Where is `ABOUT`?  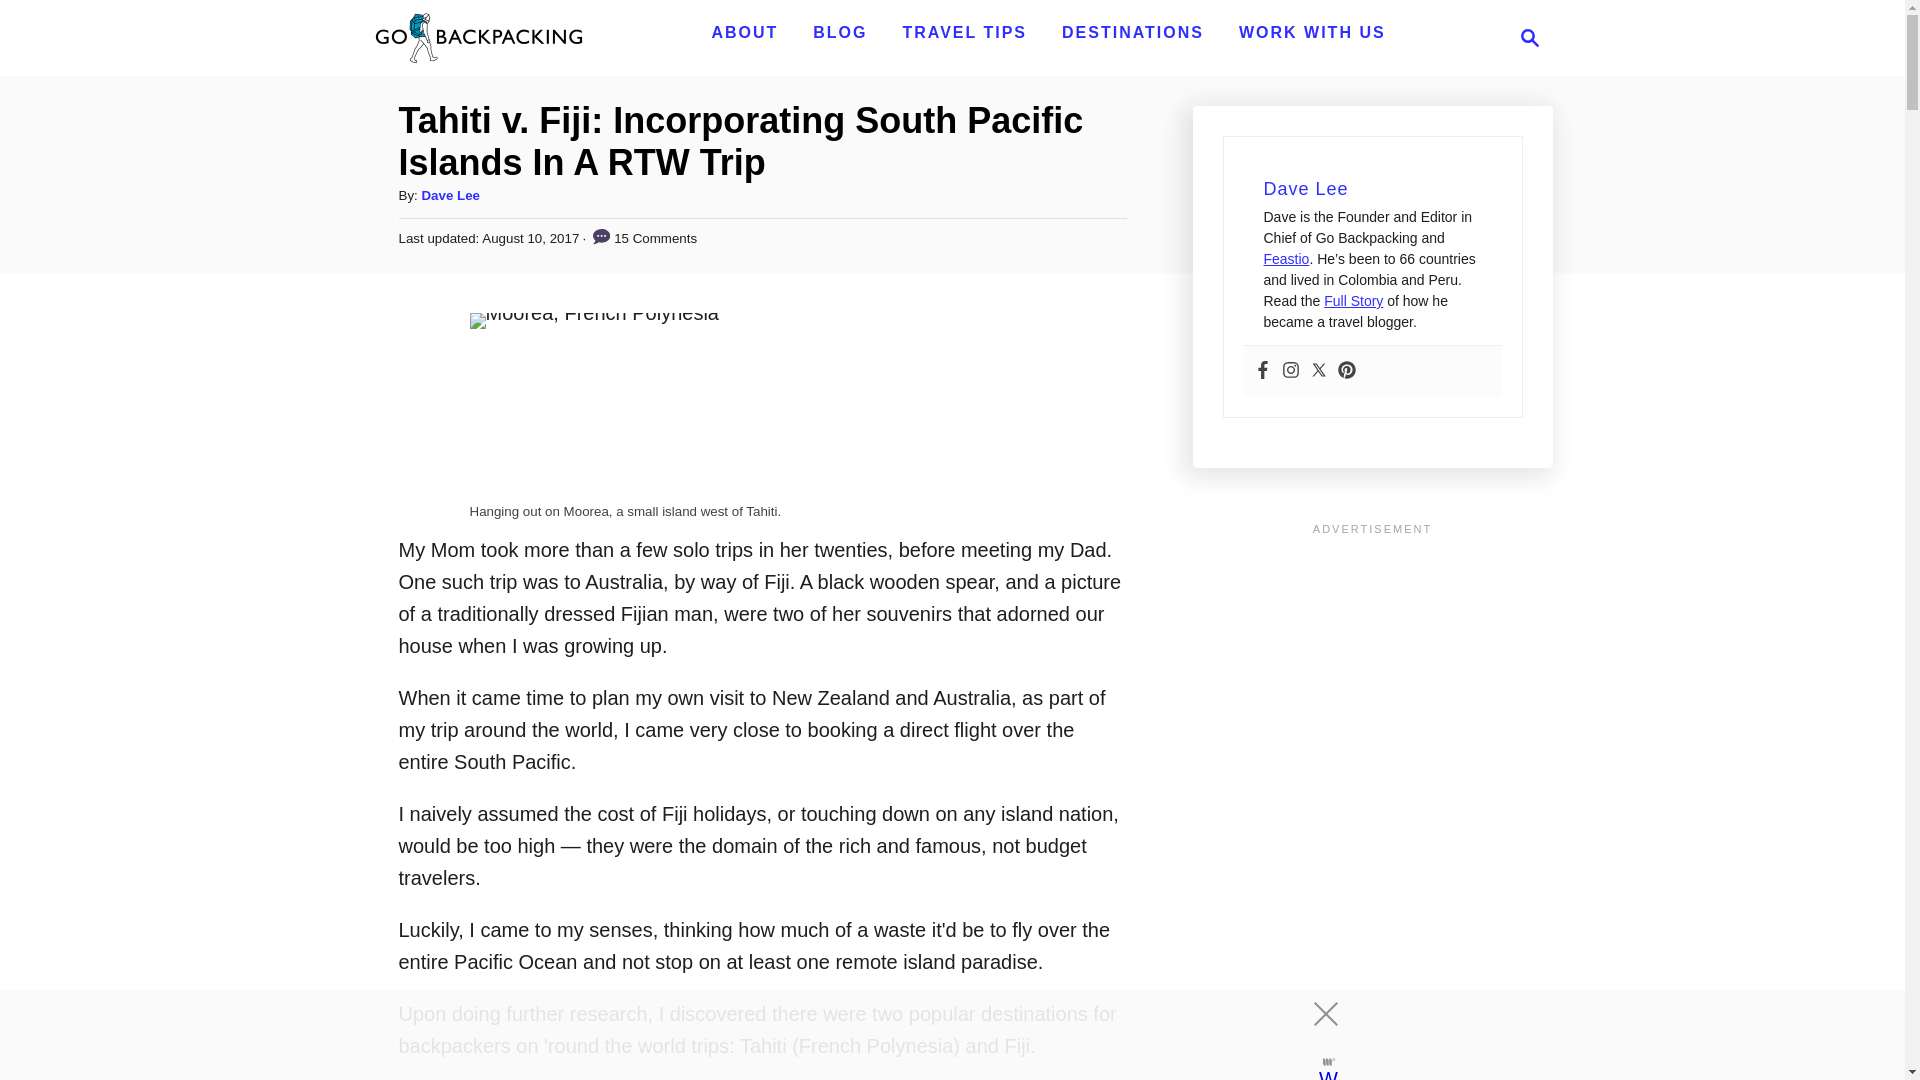
ABOUT is located at coordinates (964, 32).